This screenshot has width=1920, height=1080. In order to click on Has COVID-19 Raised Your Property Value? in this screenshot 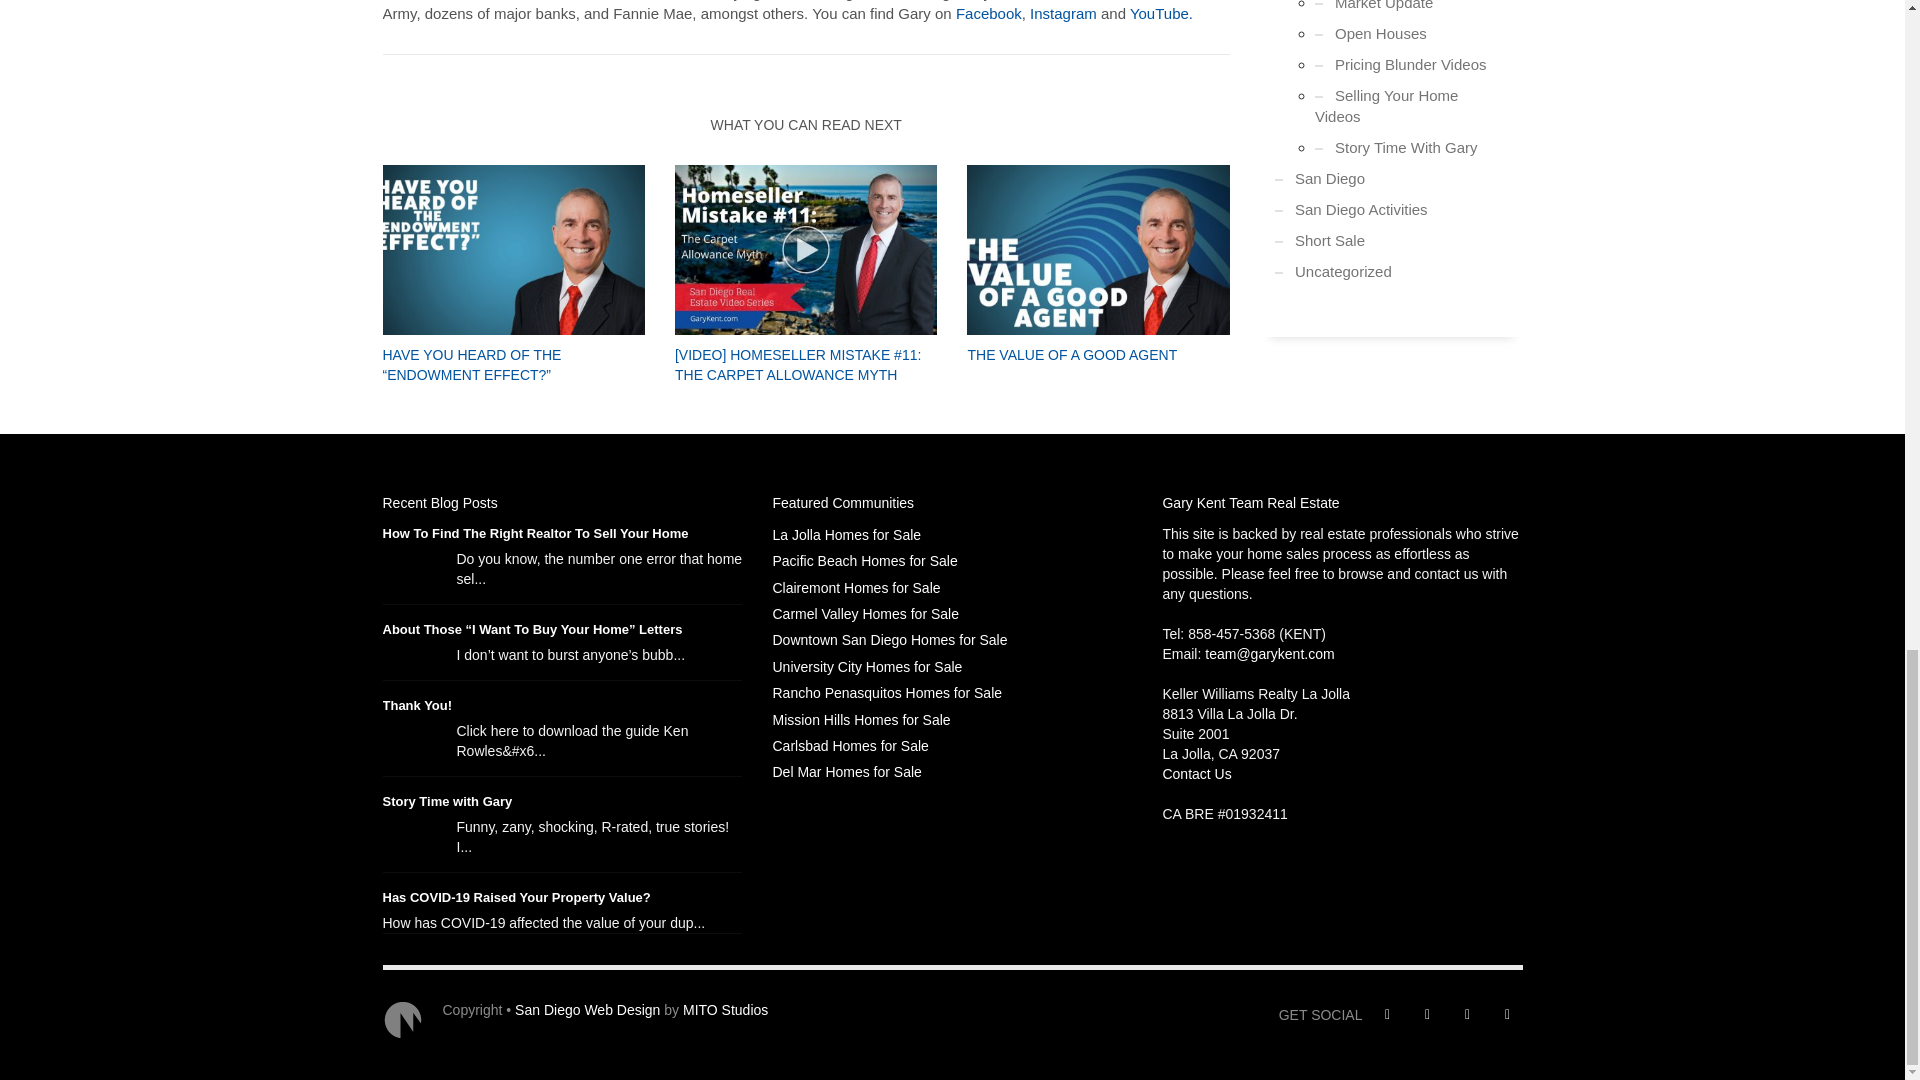, I will do `click(516, 897)`.